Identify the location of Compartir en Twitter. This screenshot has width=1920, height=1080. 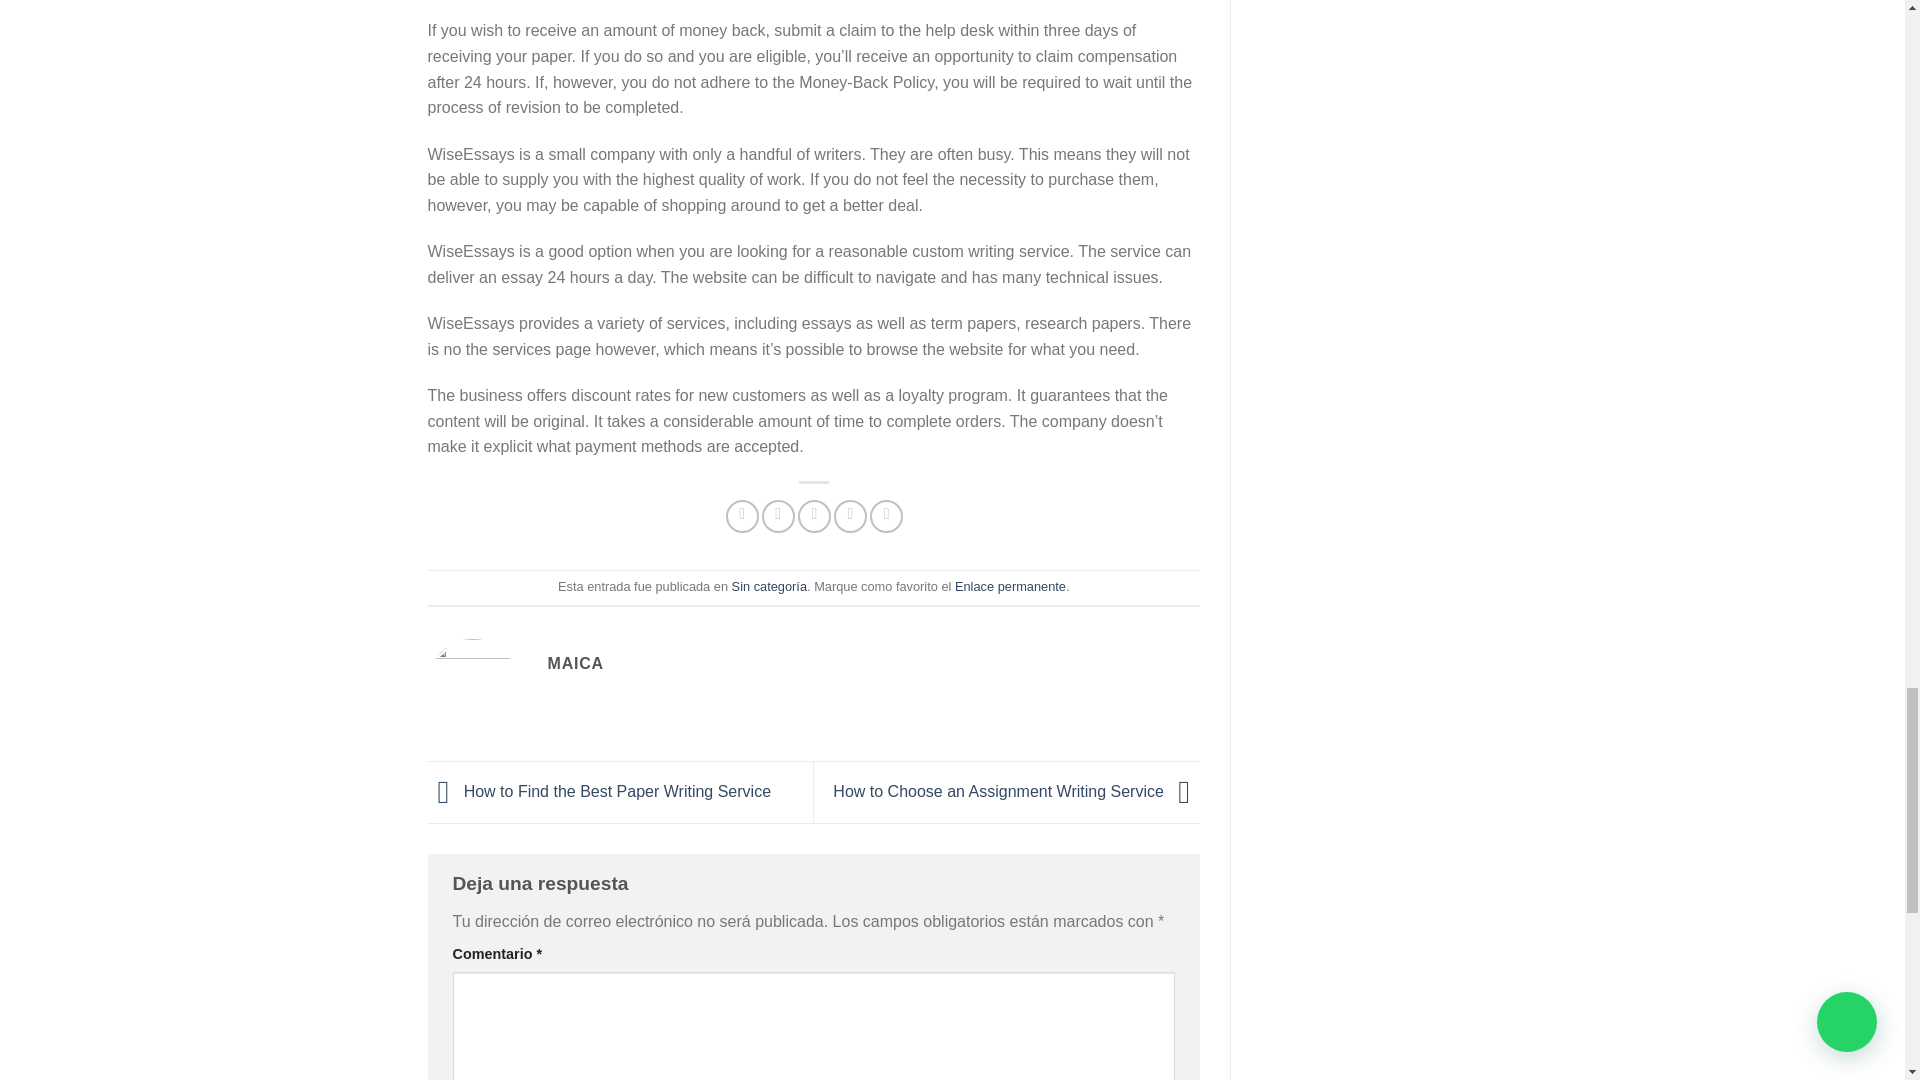
(778, 516).